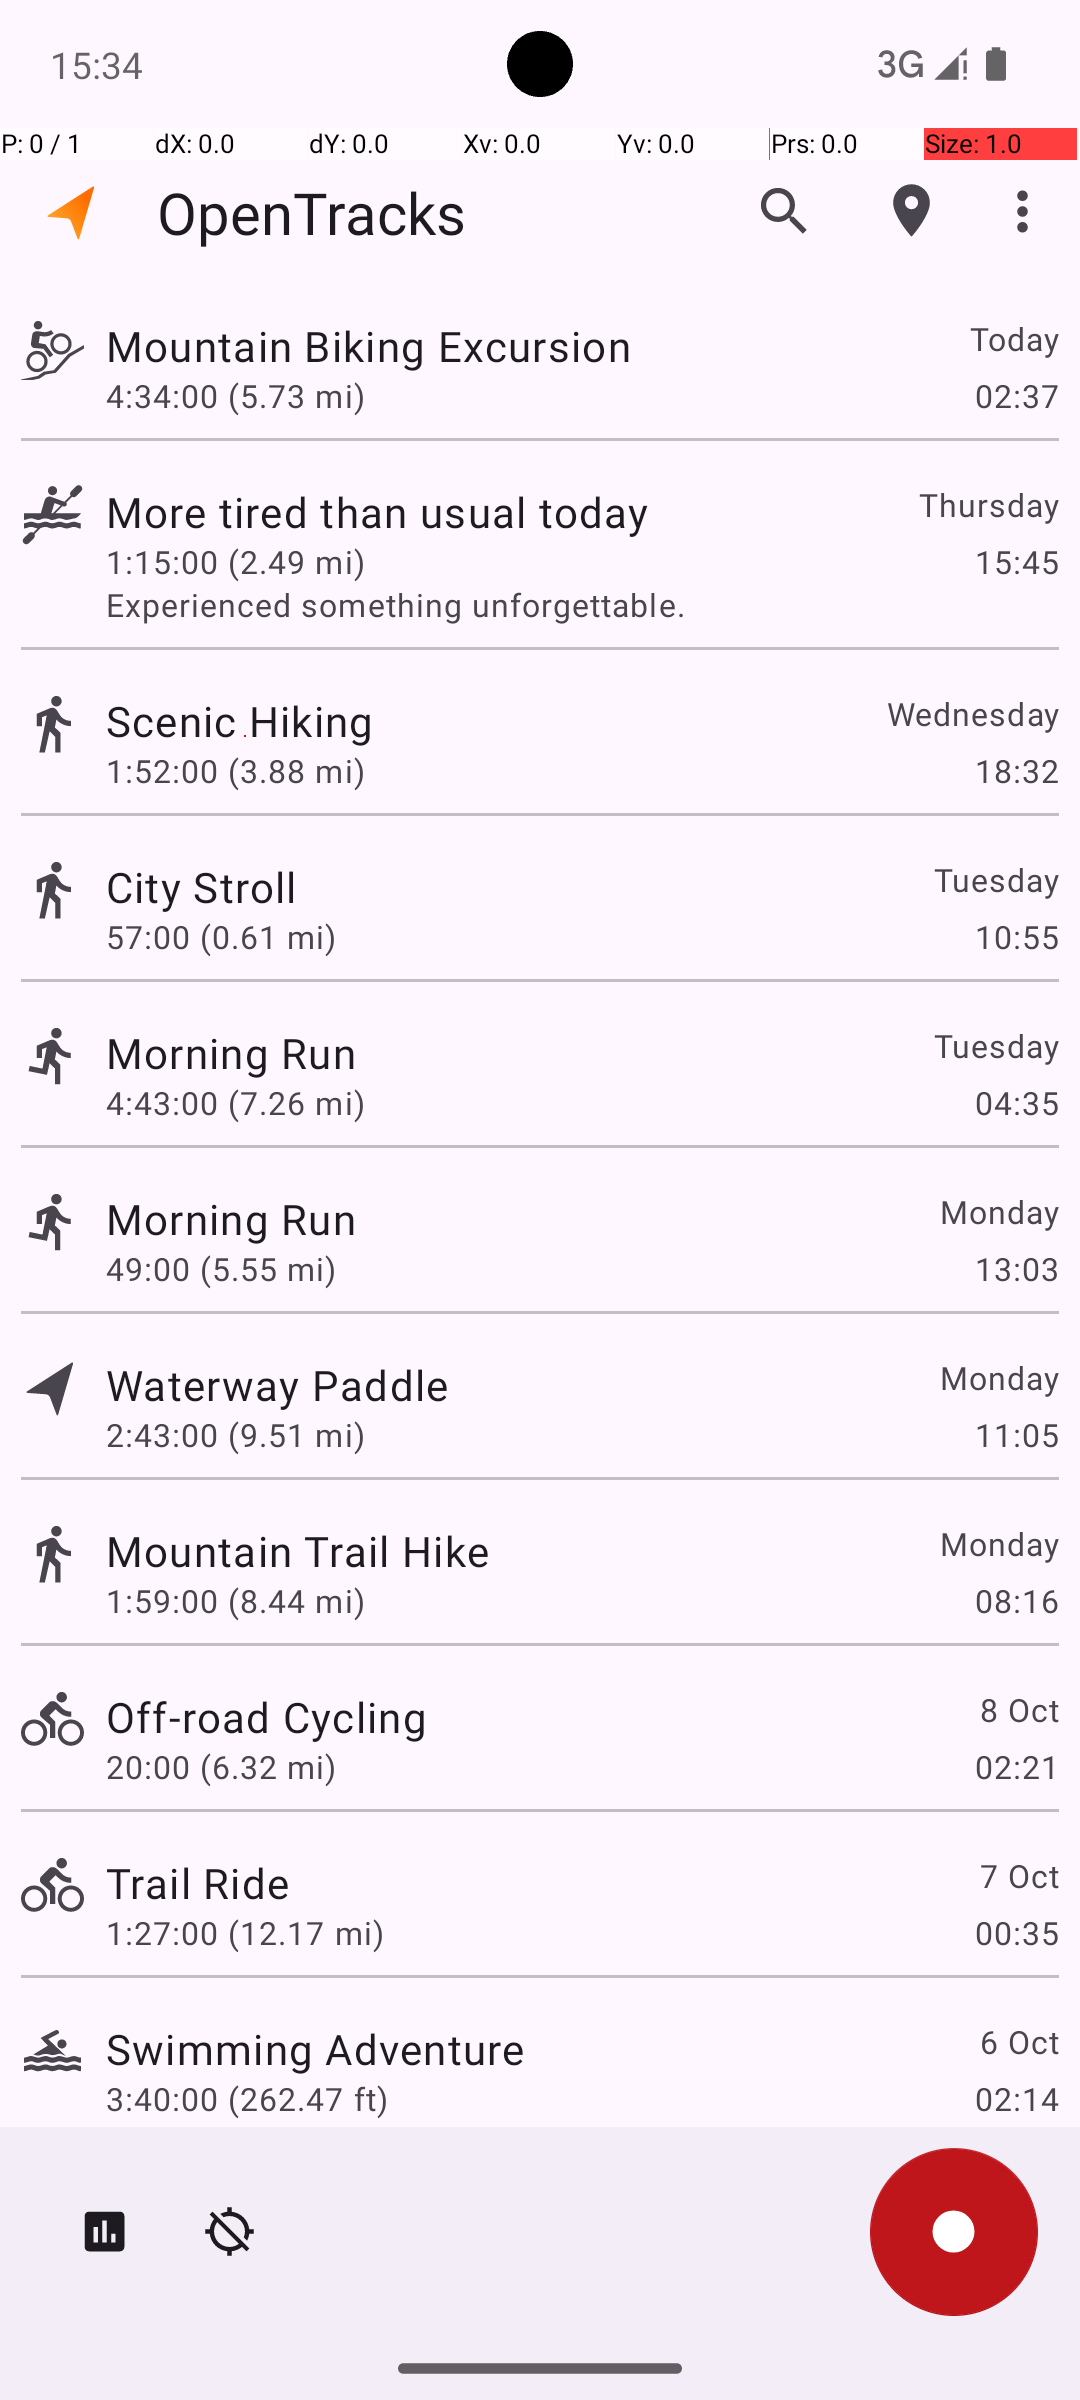 Image resolution: width=1080 pixels, height=2400 pixels. Describe the element at coordinates (221, 1766) in the screenshot. I see `20:00 (6.32 mi)` at that location.